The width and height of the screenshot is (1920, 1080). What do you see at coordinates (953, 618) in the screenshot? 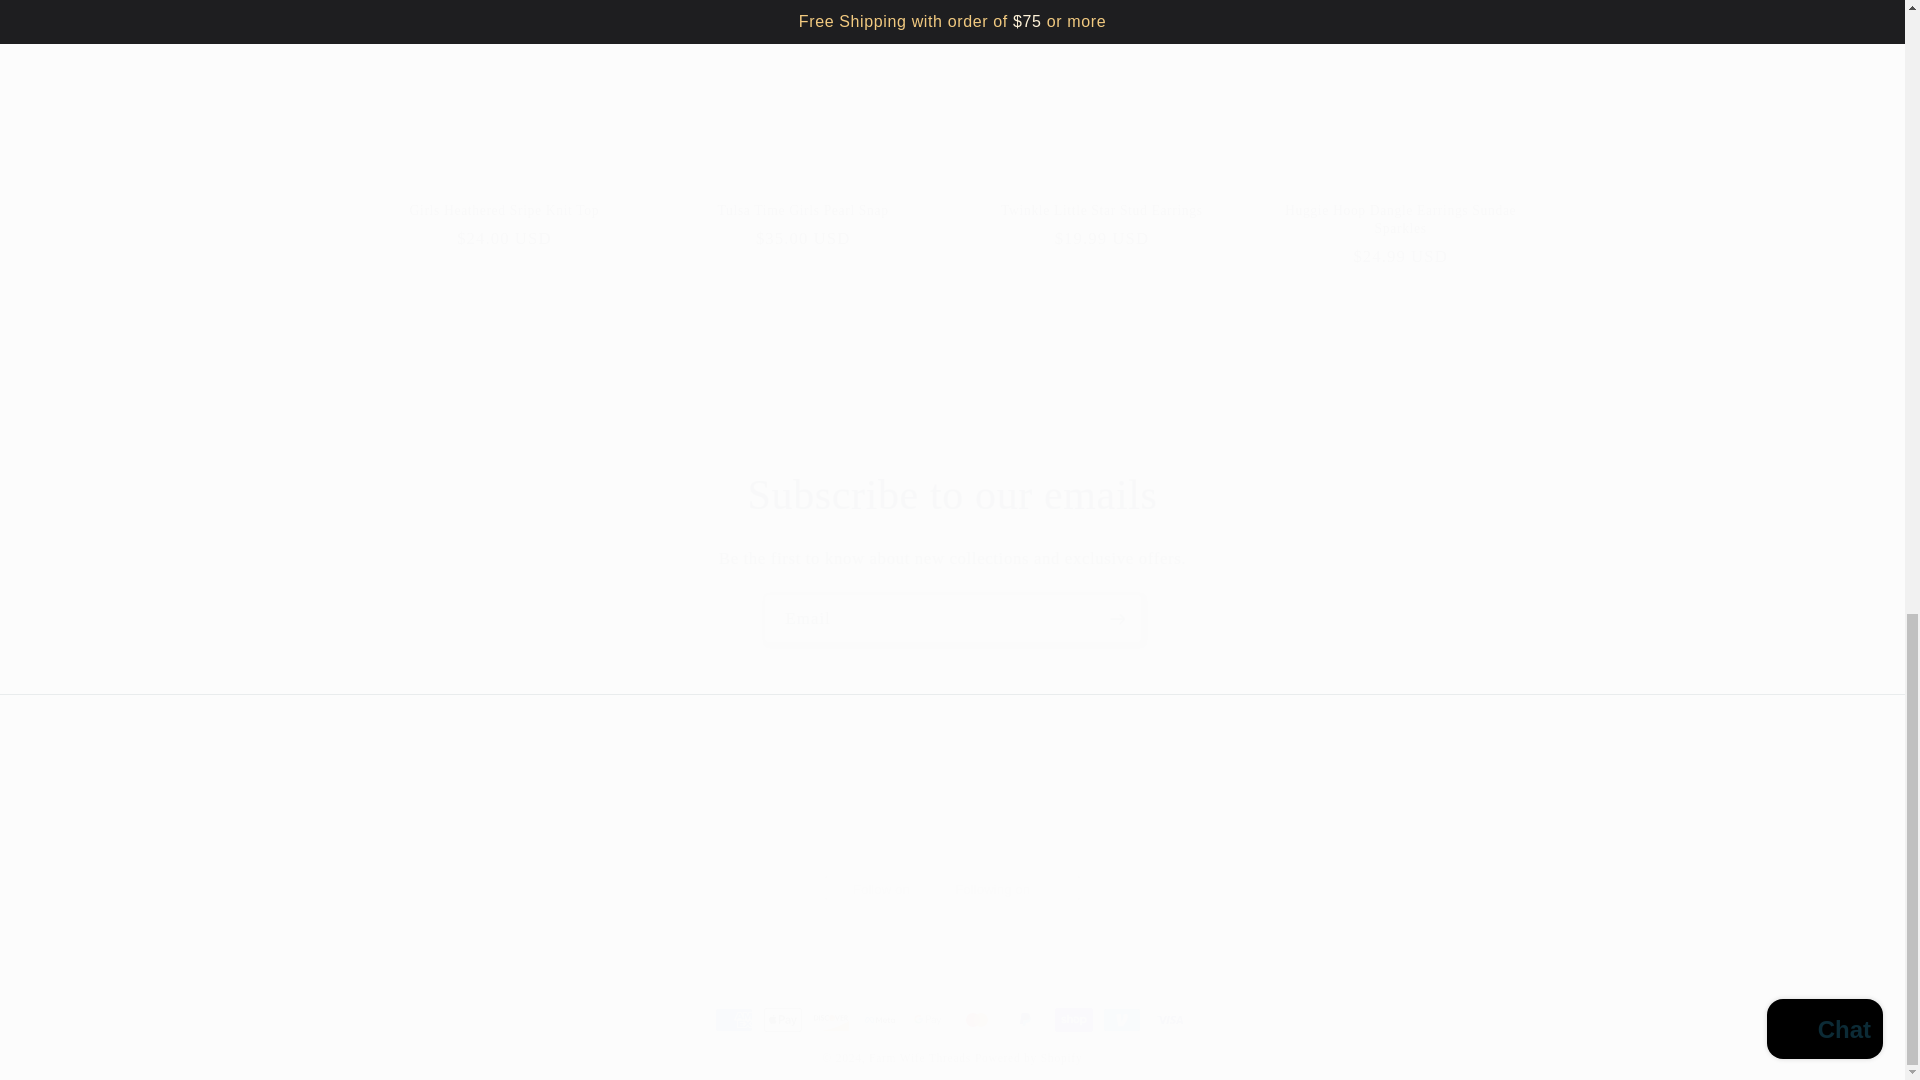
I see `Email` at bounding box center [953, 618].